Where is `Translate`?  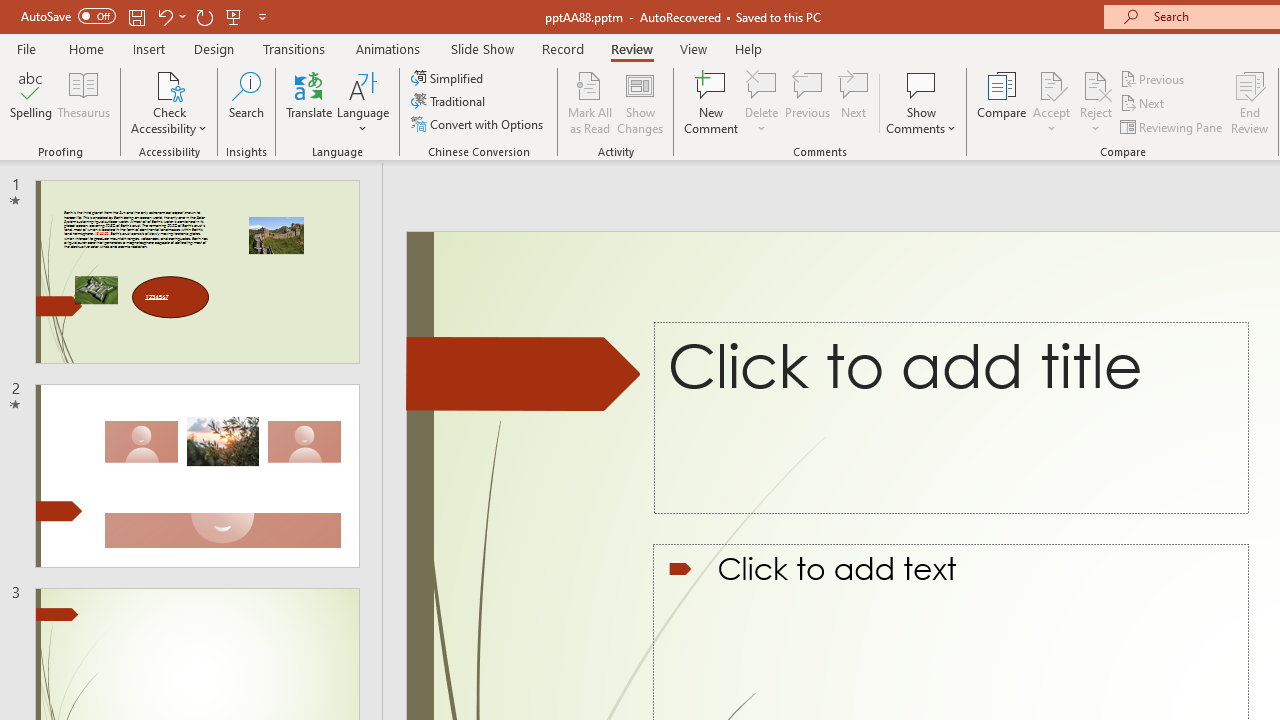 Translate is located at coordinates (310, 102).